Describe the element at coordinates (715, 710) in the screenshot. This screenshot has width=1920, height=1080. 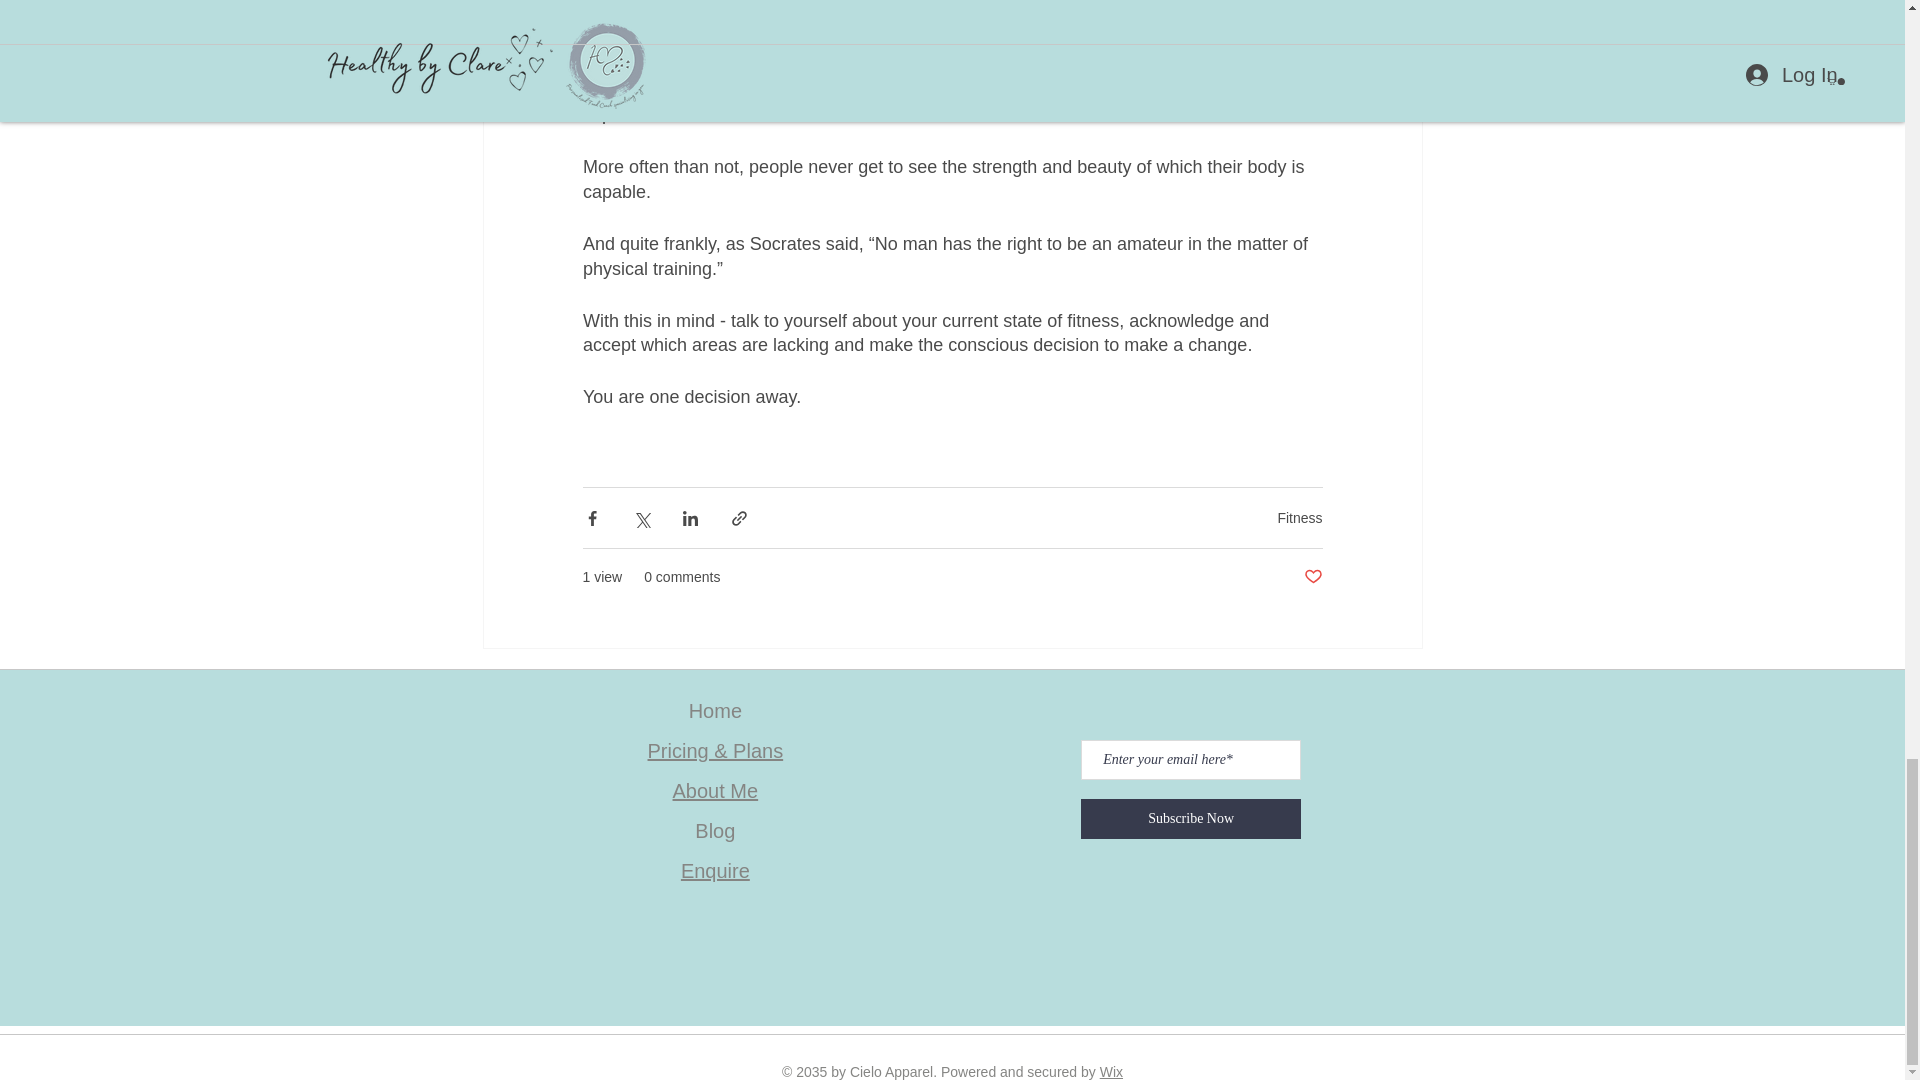
I see `Home` at that location.